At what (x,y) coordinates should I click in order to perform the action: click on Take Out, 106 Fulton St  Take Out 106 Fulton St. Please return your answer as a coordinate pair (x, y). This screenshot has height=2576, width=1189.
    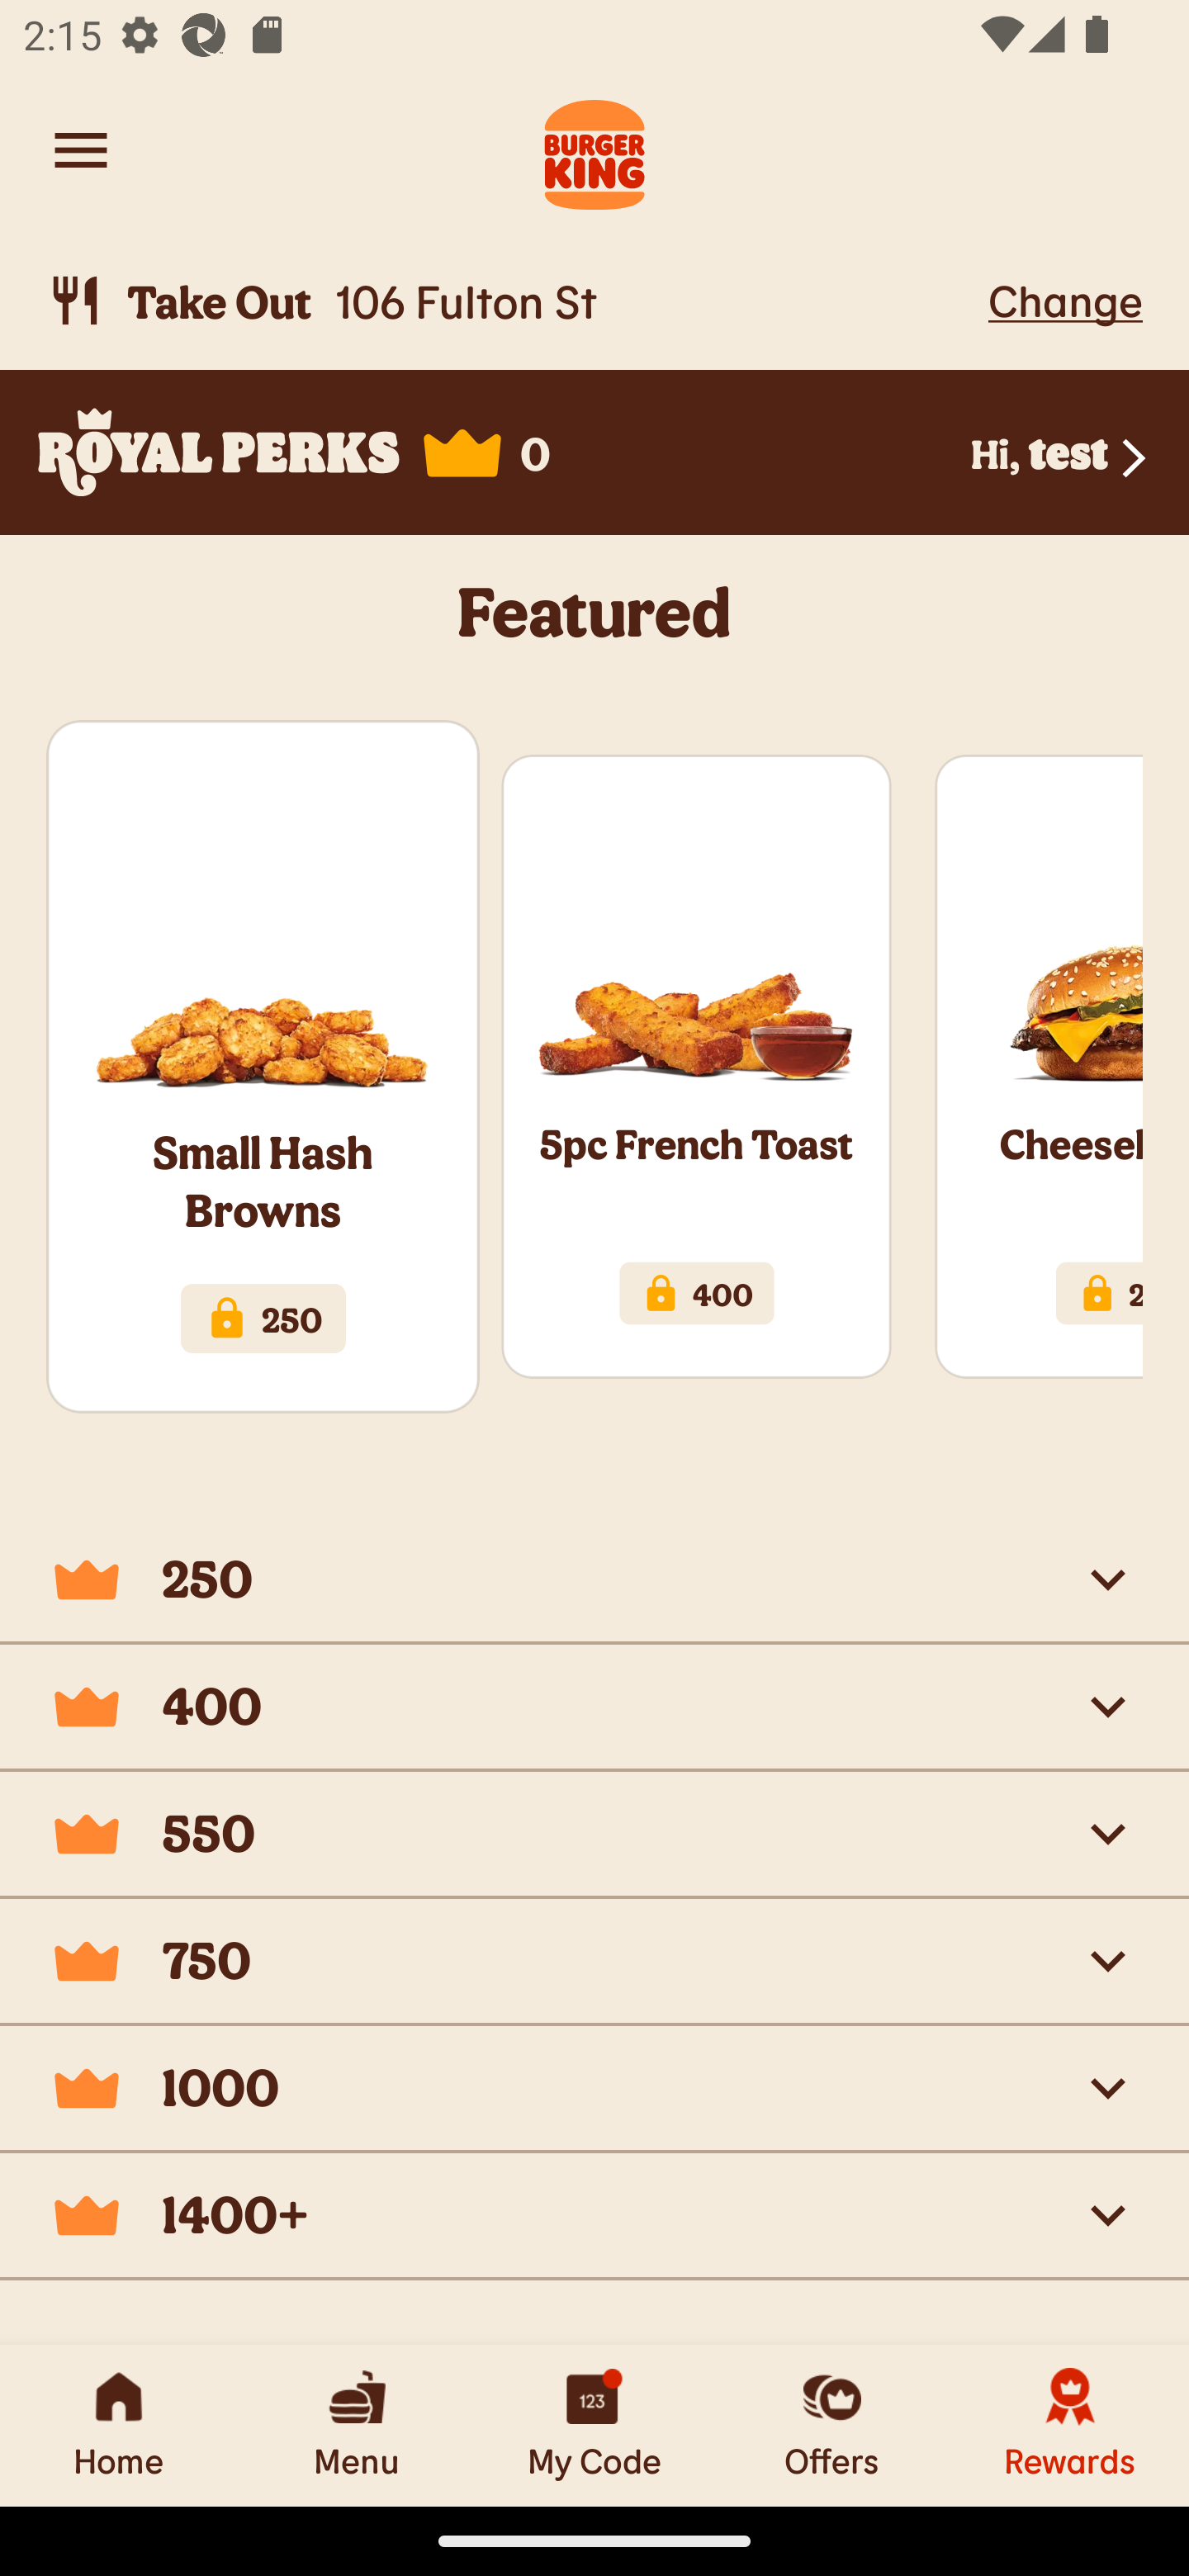
    Looking at the image, I should click on (512, 301).